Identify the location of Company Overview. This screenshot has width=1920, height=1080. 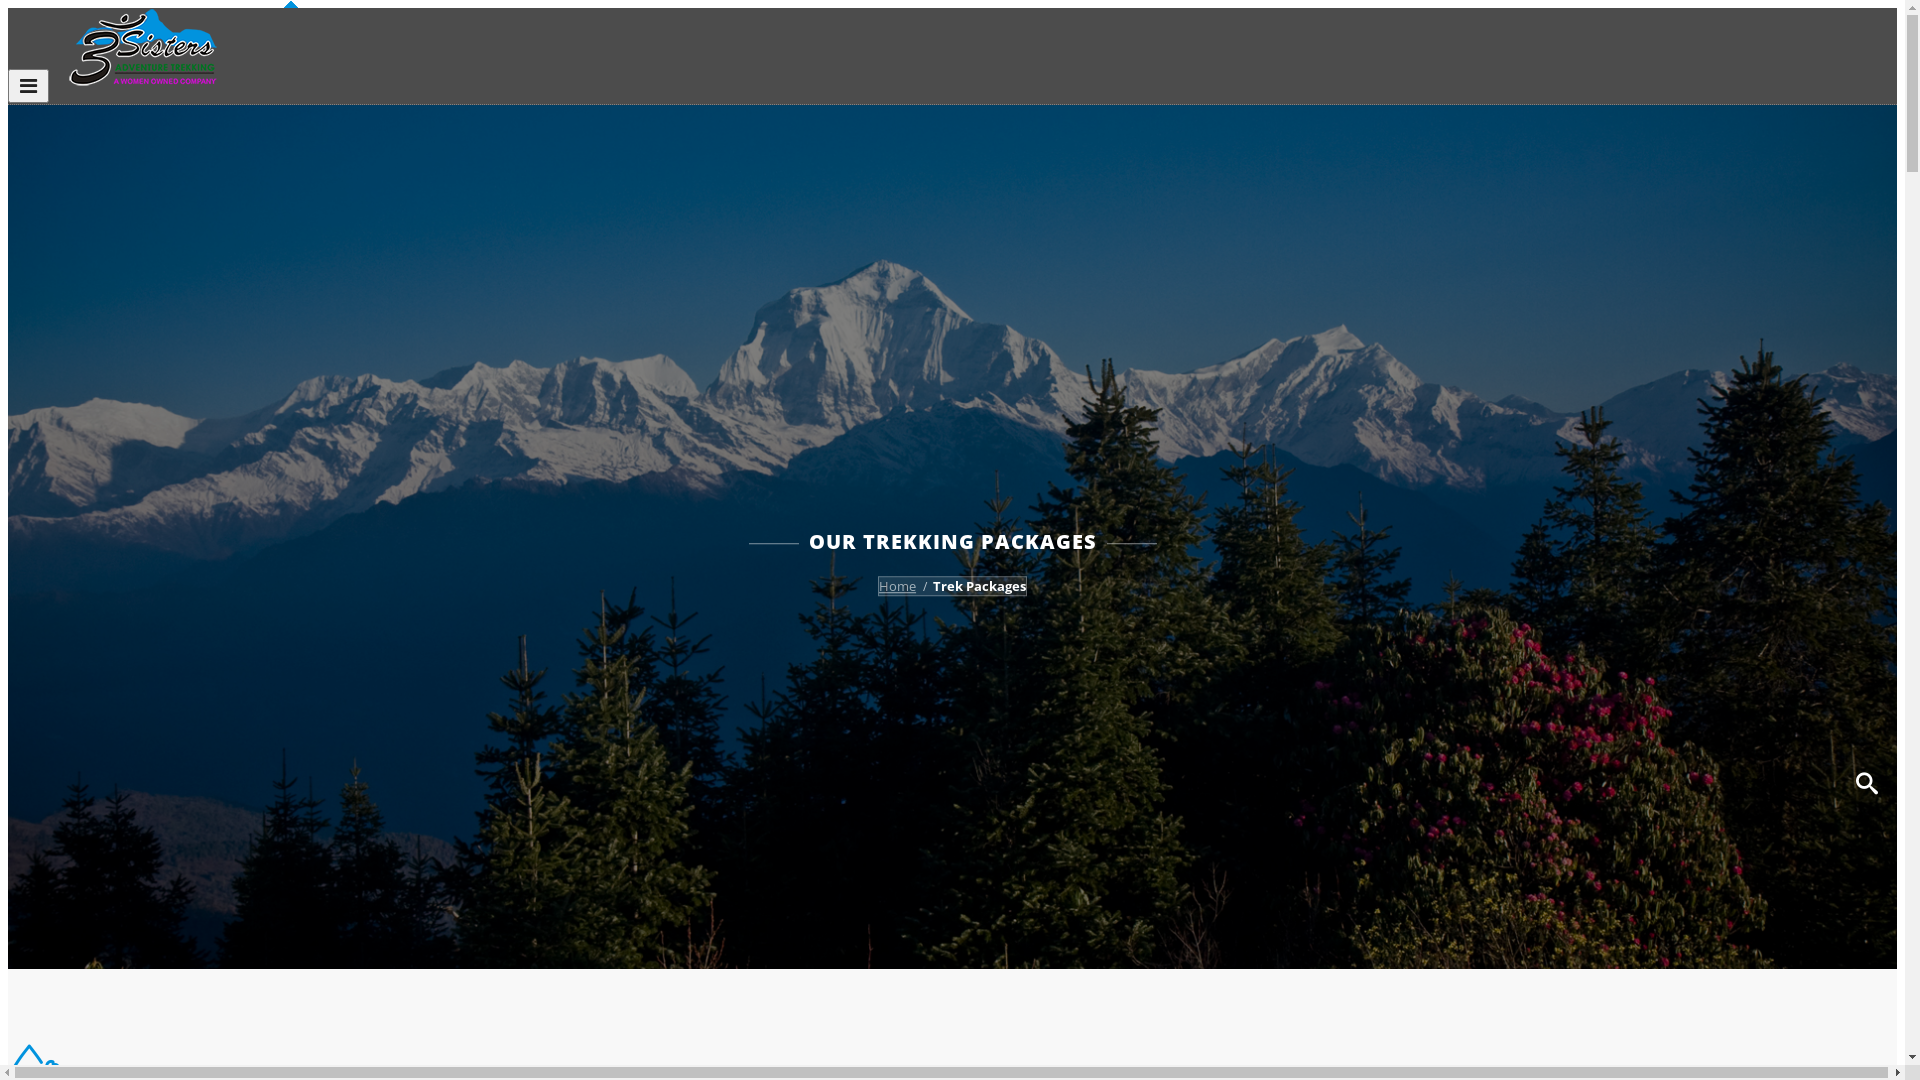
(1752, 148).